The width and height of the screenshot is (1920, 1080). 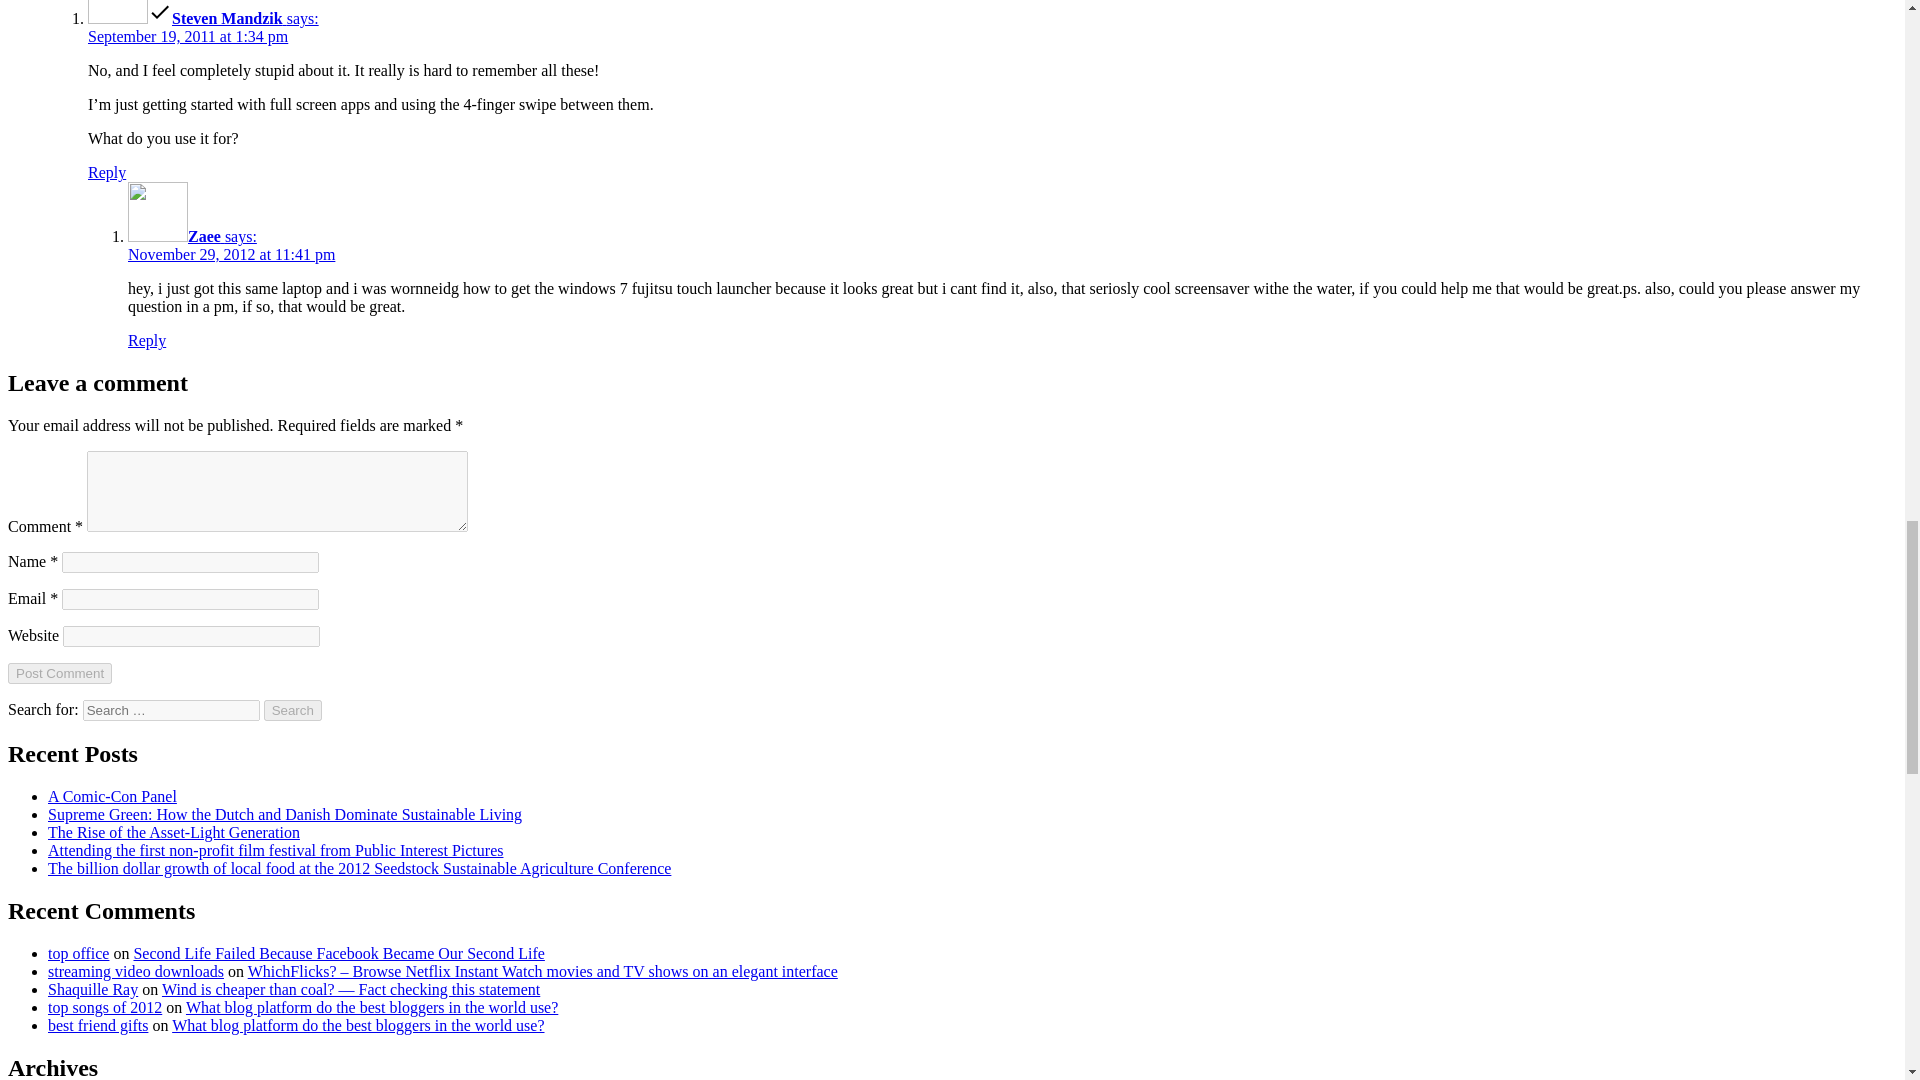 I want to click on Steven Mandzik says:, so click(x=203, y=18).